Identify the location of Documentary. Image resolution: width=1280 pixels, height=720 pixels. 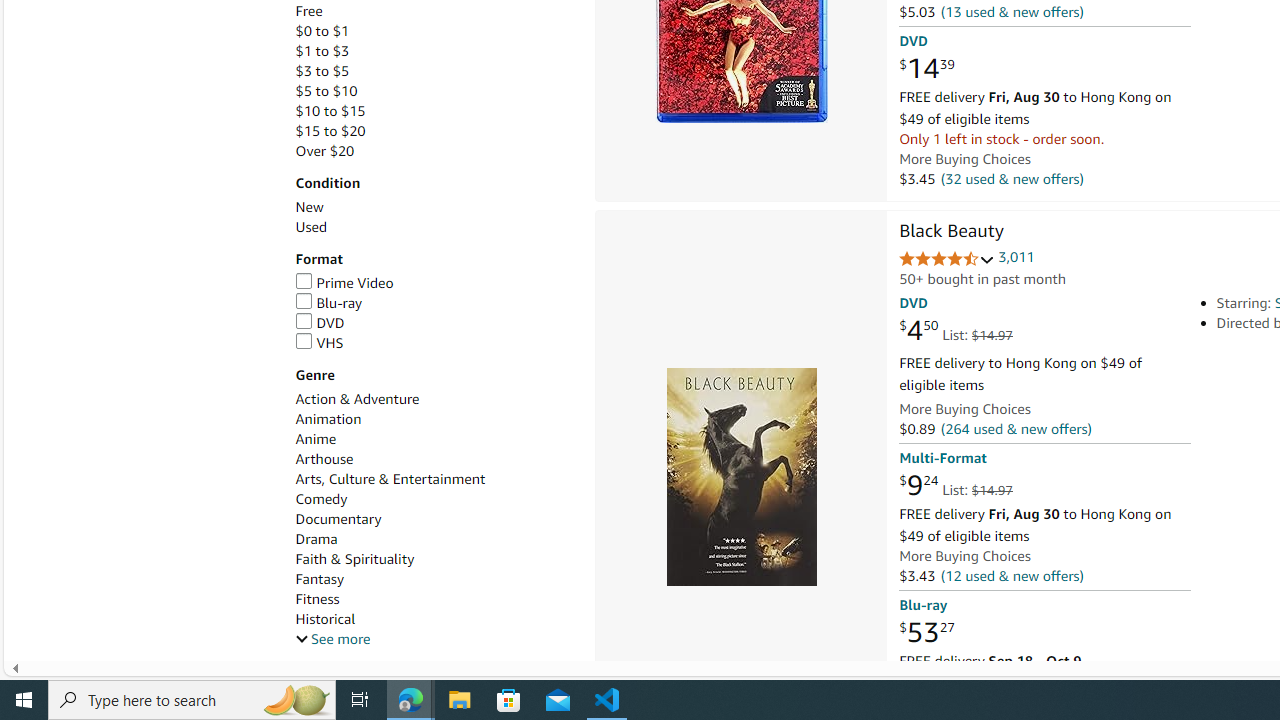
(338, 519).